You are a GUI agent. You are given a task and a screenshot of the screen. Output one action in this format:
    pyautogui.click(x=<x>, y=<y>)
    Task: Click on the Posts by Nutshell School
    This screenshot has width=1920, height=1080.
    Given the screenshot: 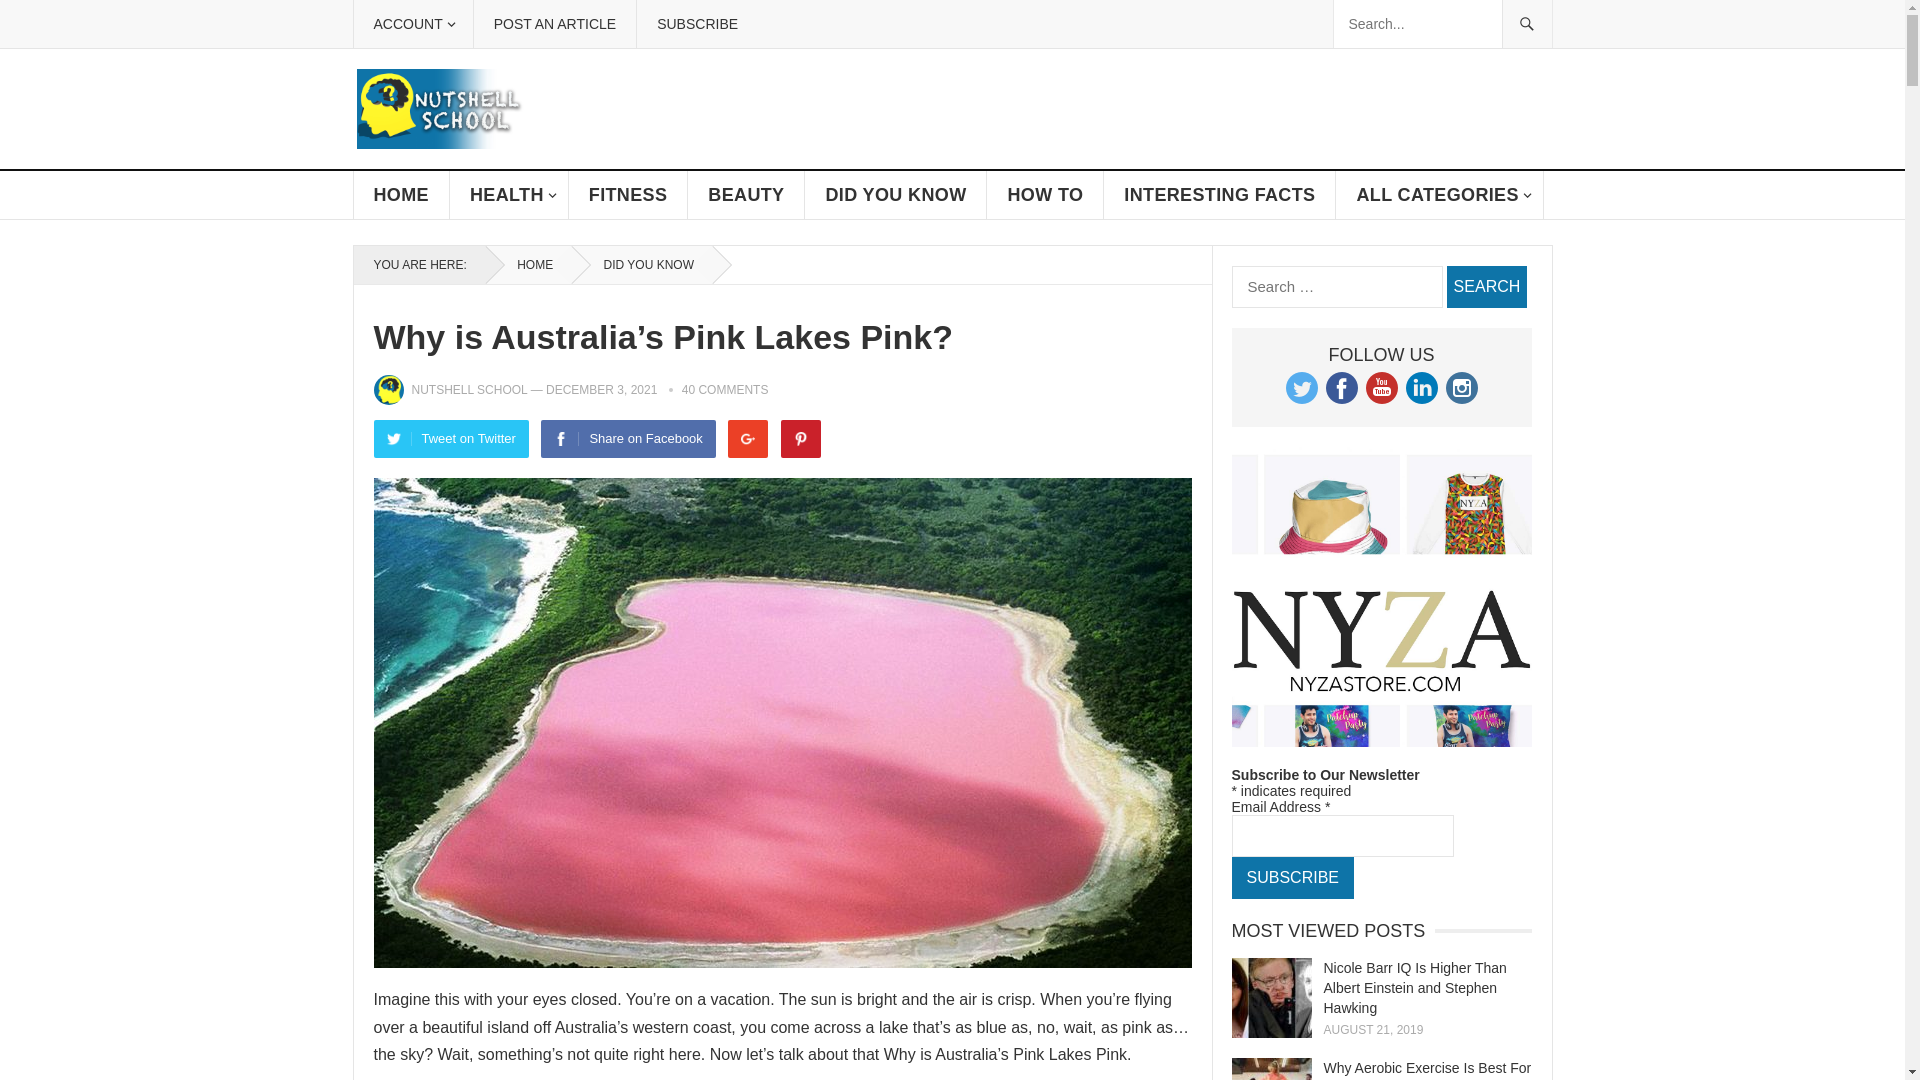 What is the action you would take?
    pyautogui.click(x=470, y=390)
    